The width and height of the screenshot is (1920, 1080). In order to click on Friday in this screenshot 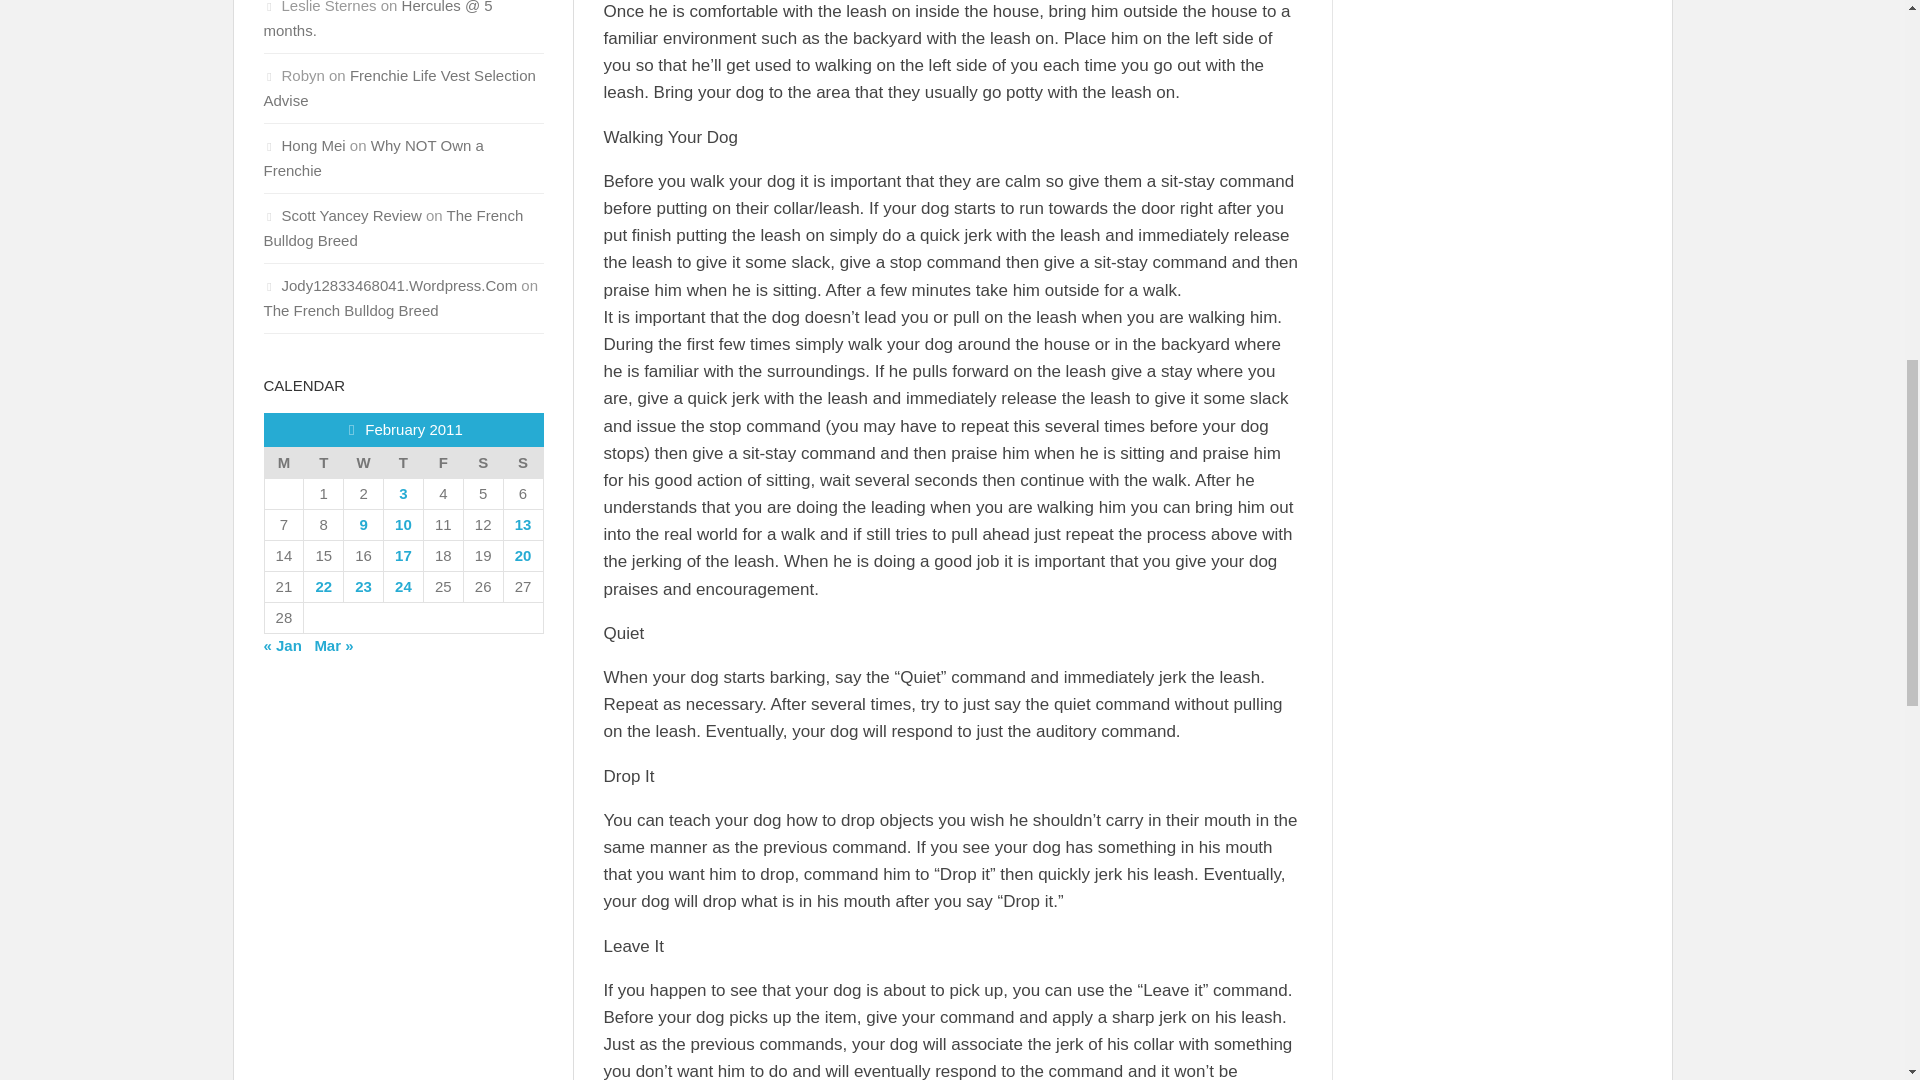, I will do `click(442, 464)`.